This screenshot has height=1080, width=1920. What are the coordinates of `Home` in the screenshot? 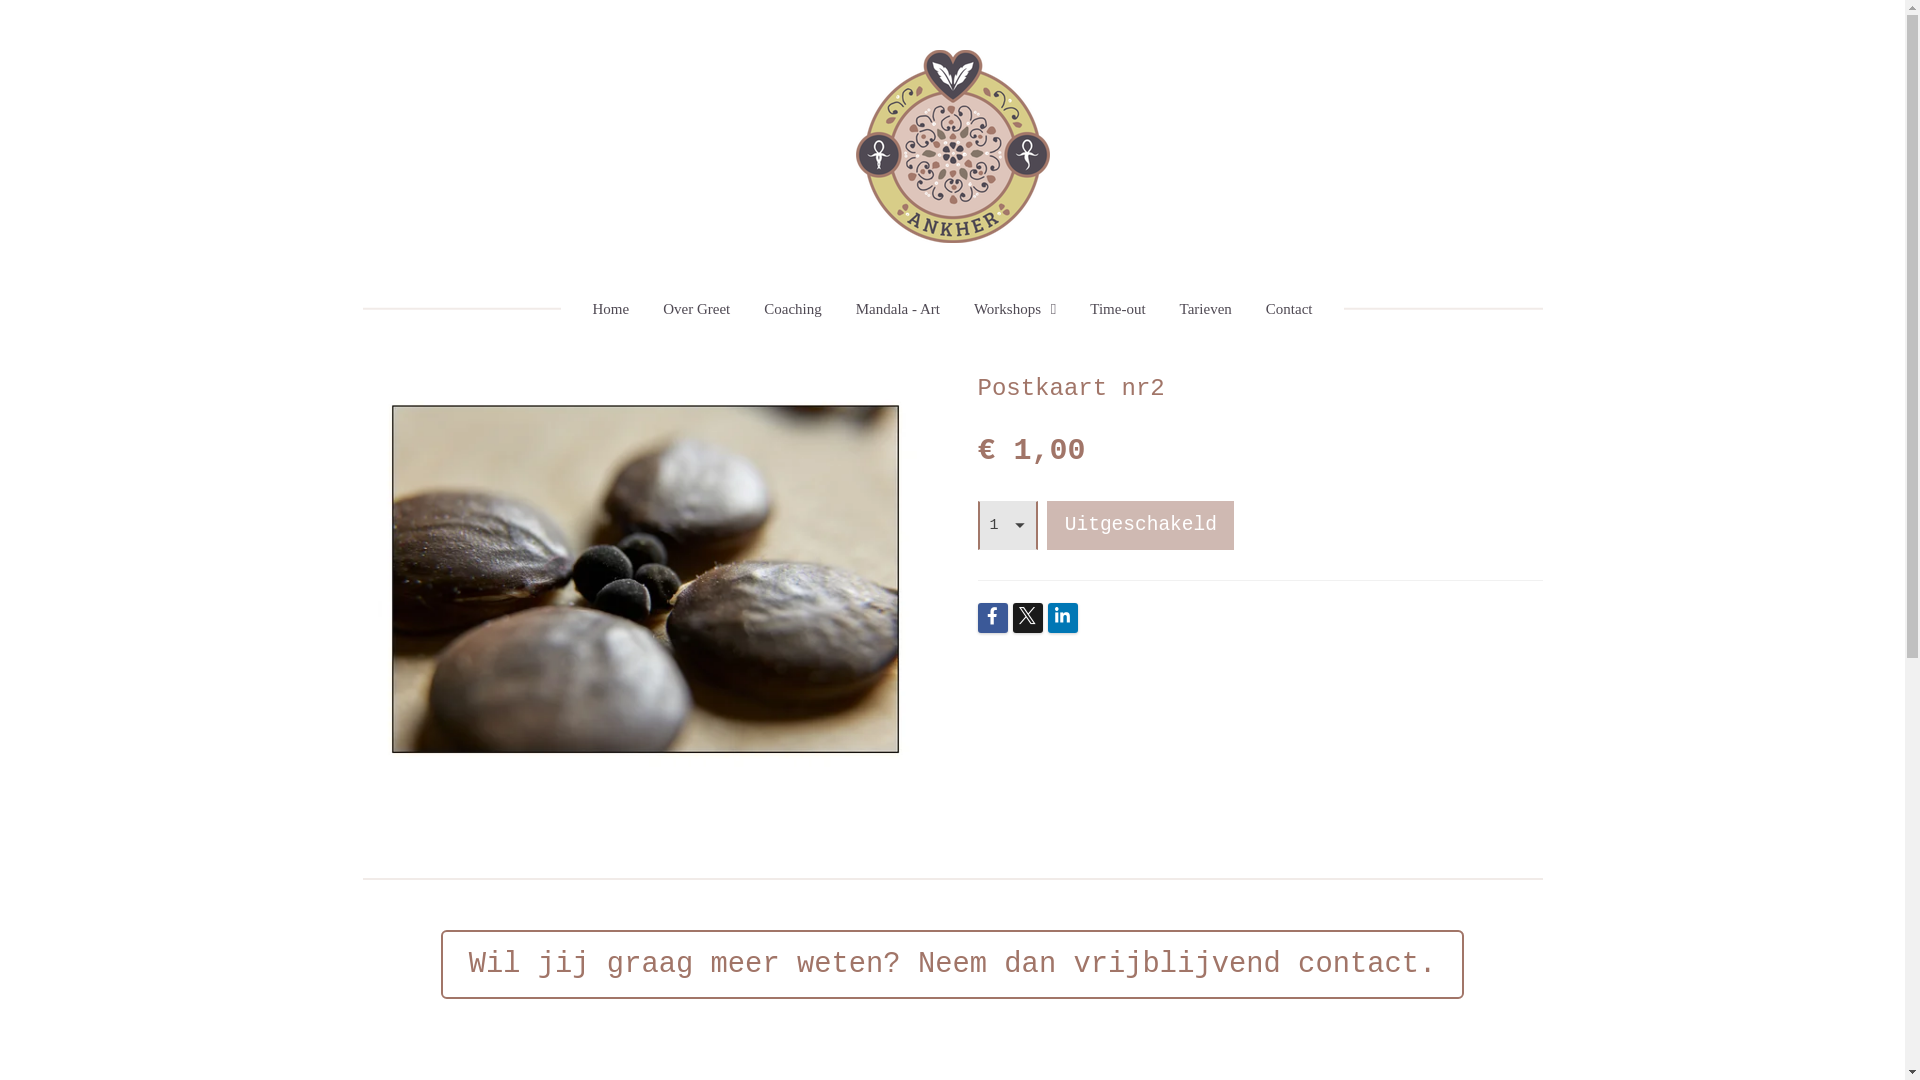 It's located at (612, 310).